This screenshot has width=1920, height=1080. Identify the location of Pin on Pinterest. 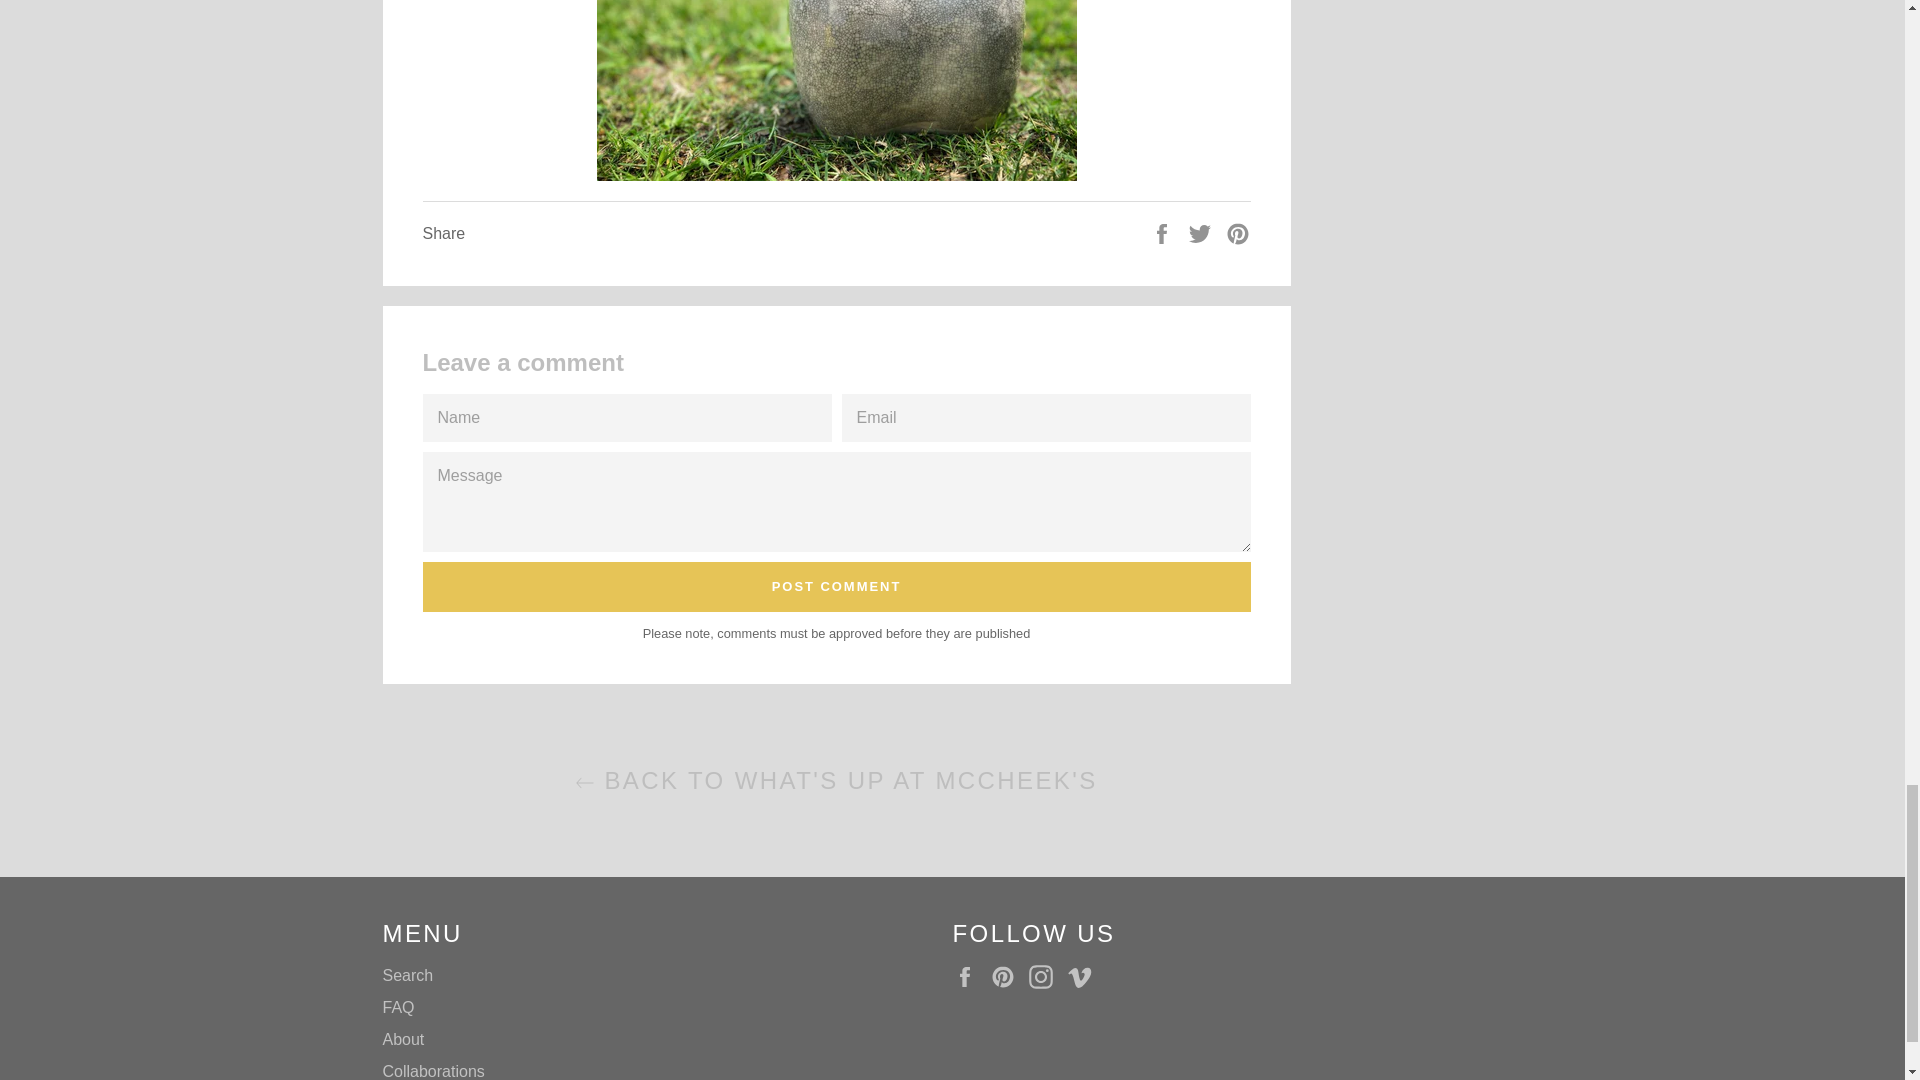
(1238, 232).